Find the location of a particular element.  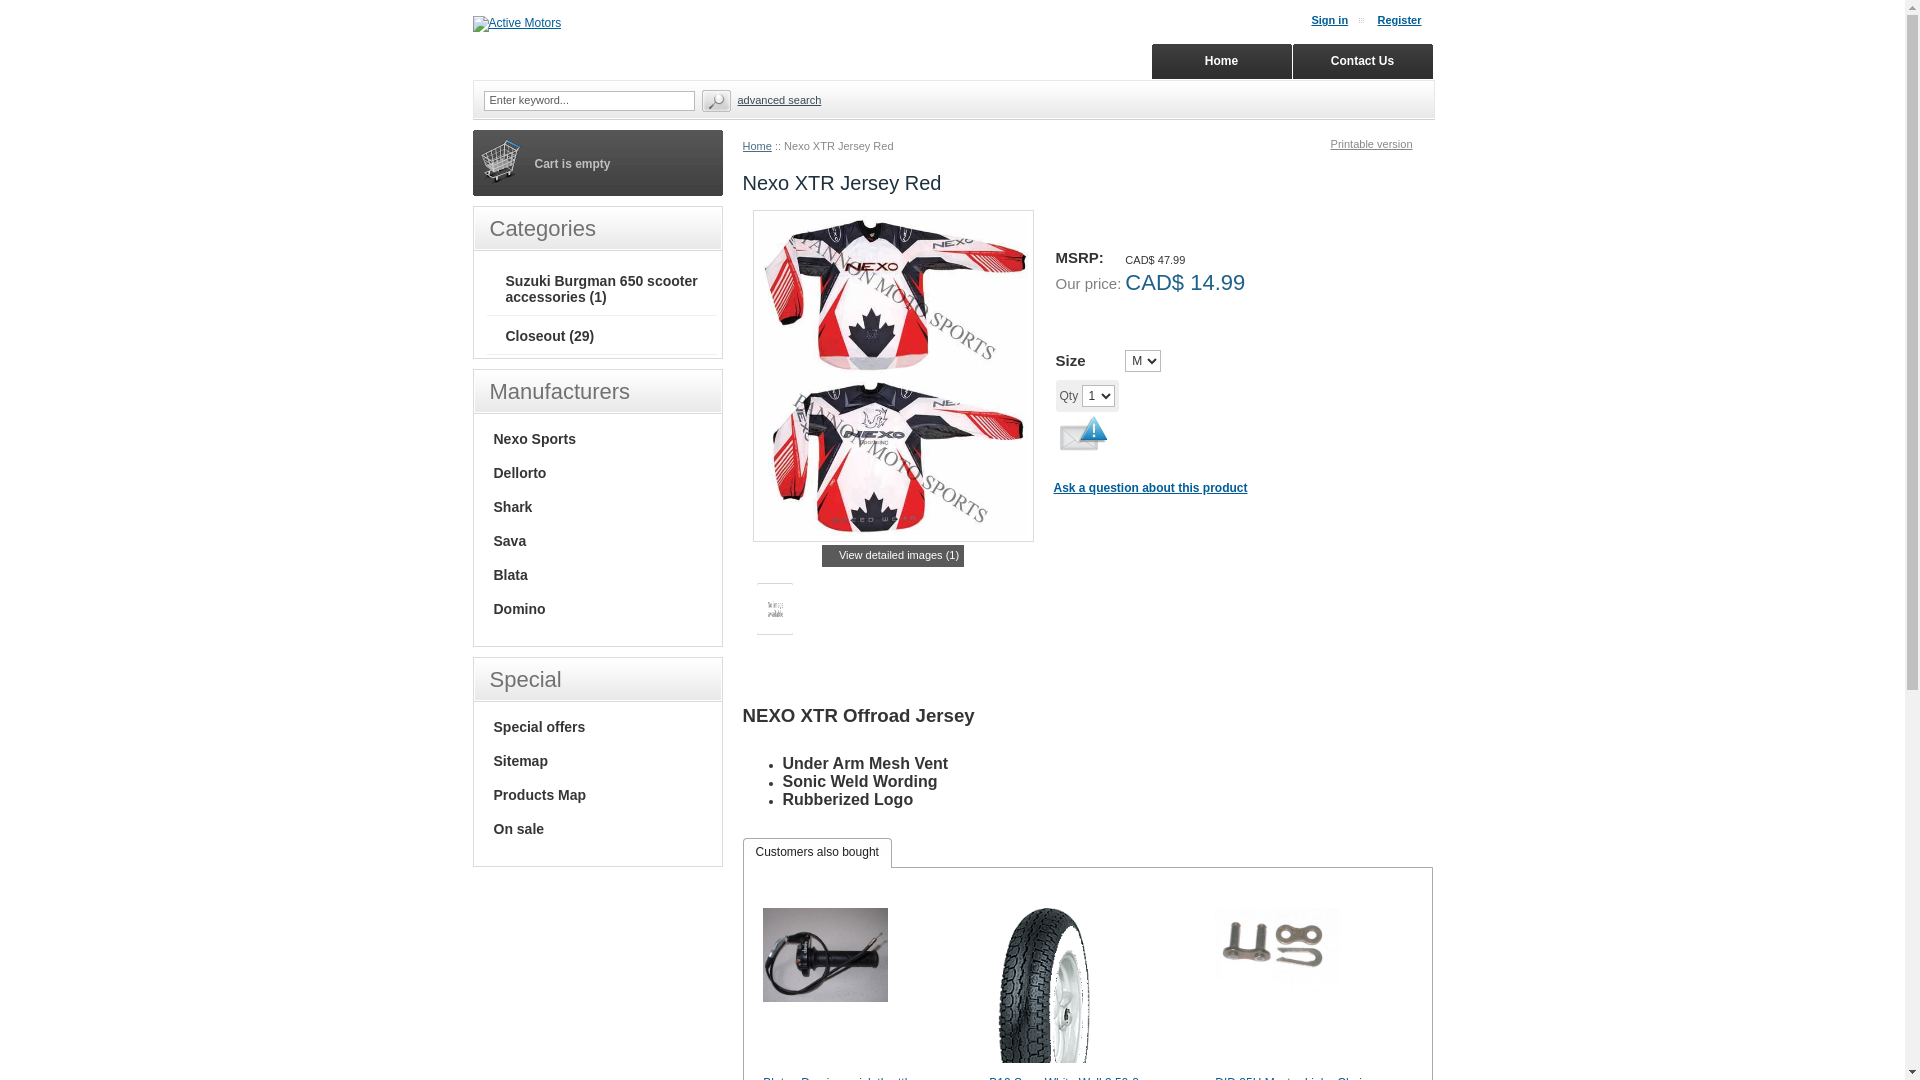

B13 Sava White Wall 3.50-8 is located at coordinates (1044, 986).